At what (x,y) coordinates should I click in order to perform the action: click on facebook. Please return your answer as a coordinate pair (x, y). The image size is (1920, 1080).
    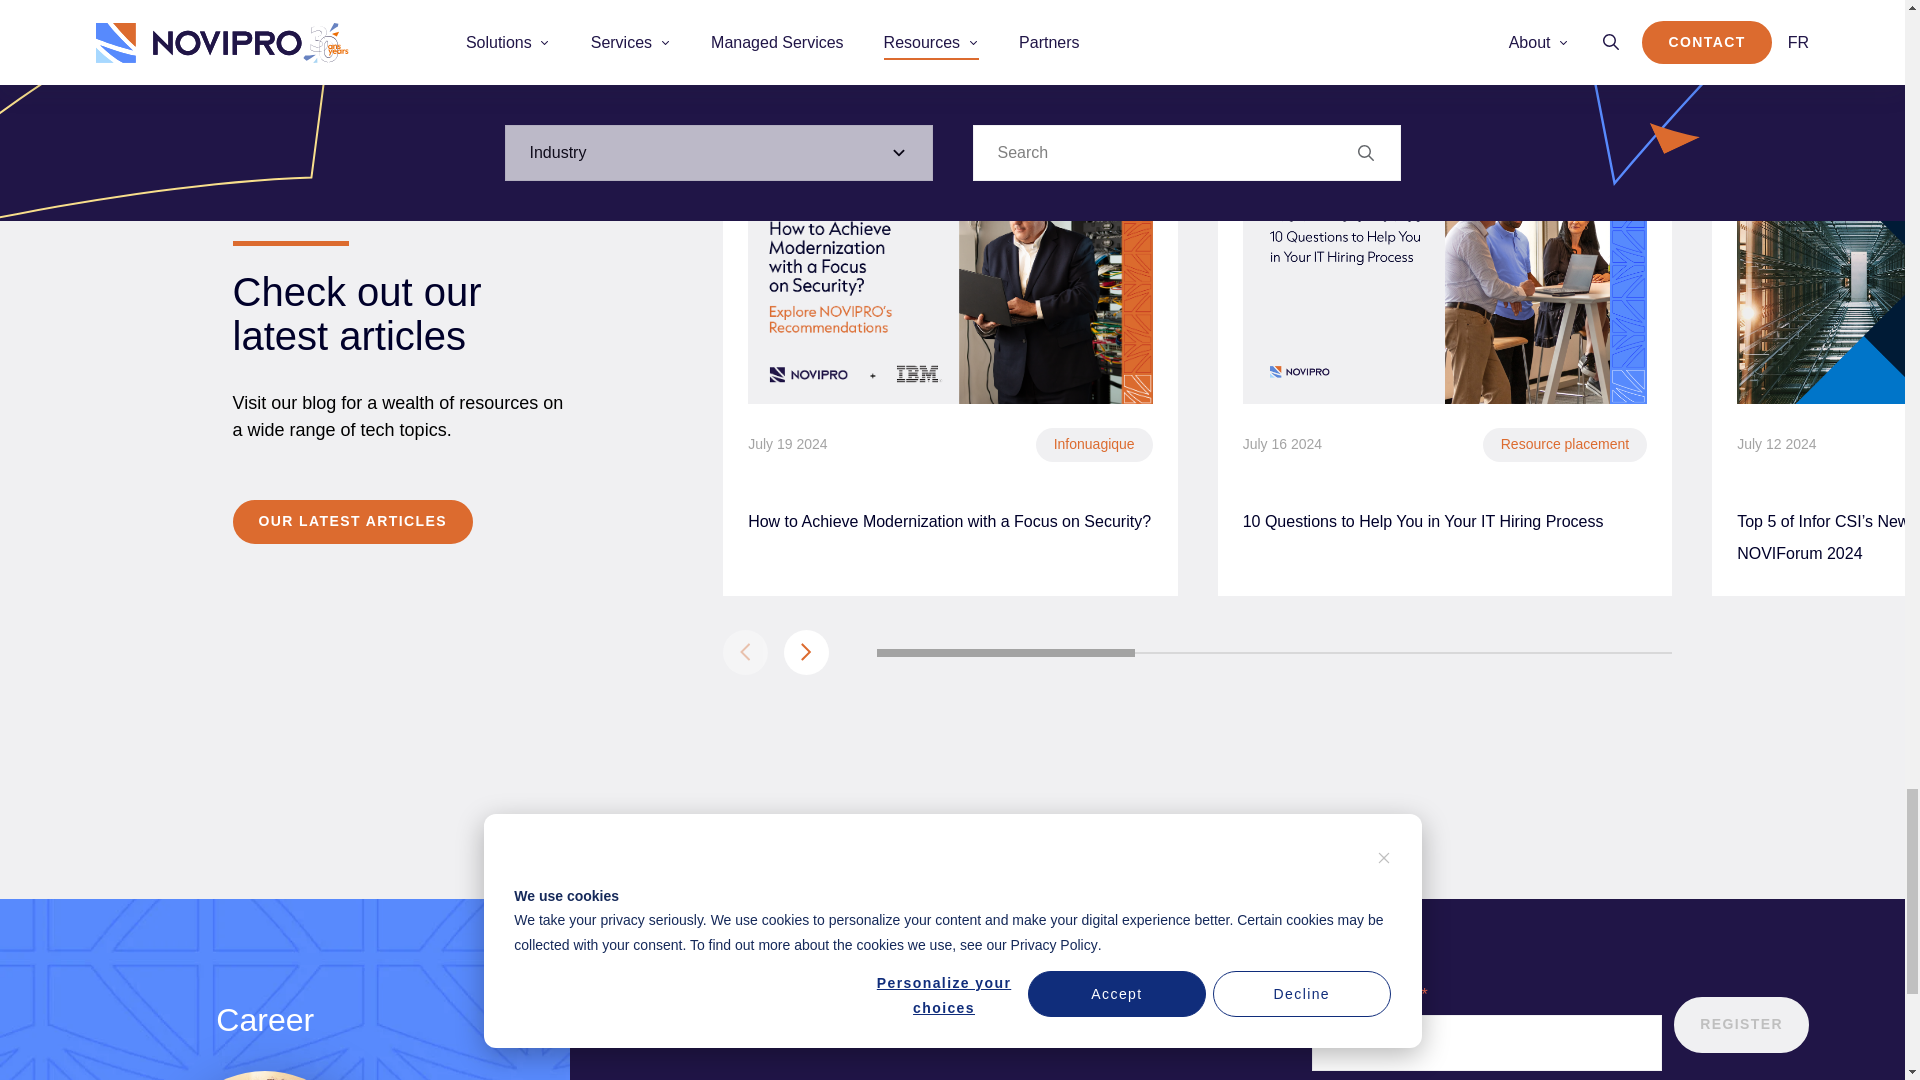
    Looking at the image, I should click on (1624, 898).